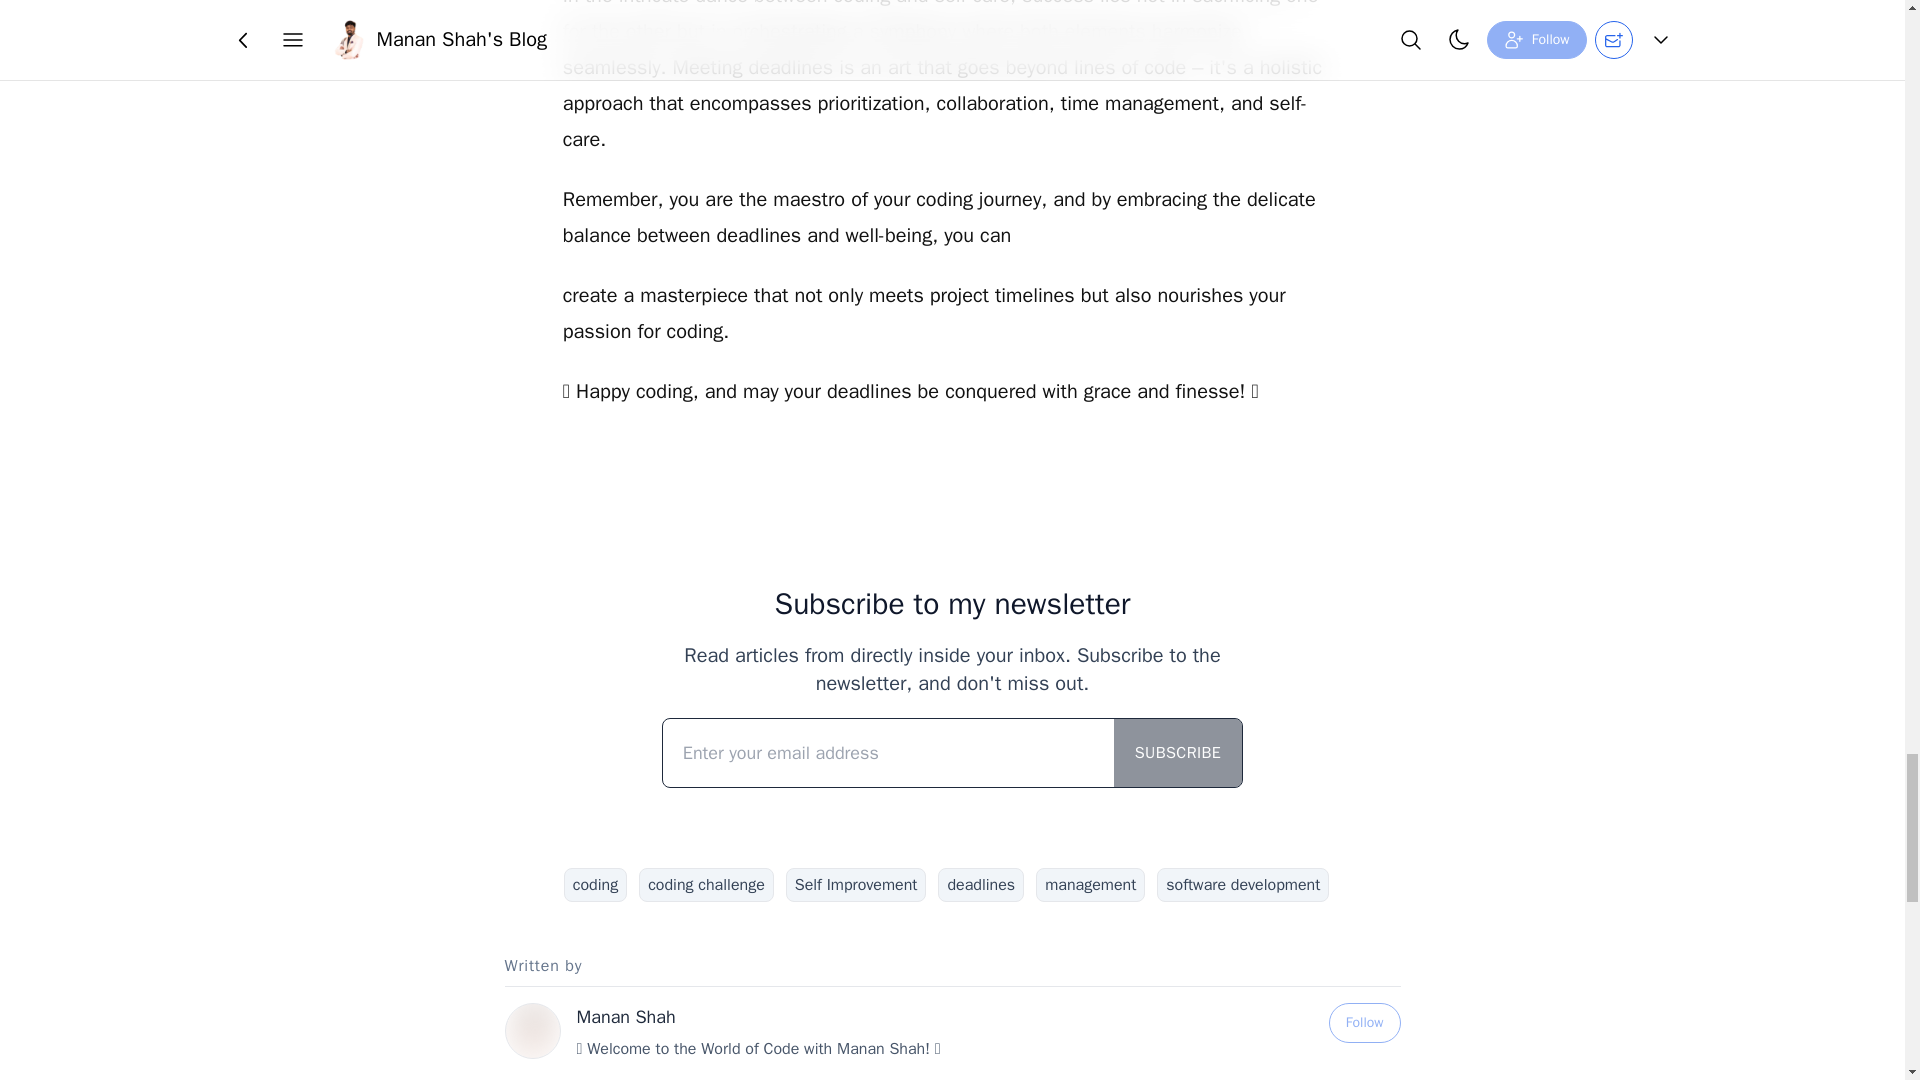  I want to click on Manan Shah, so click(626, 1016).